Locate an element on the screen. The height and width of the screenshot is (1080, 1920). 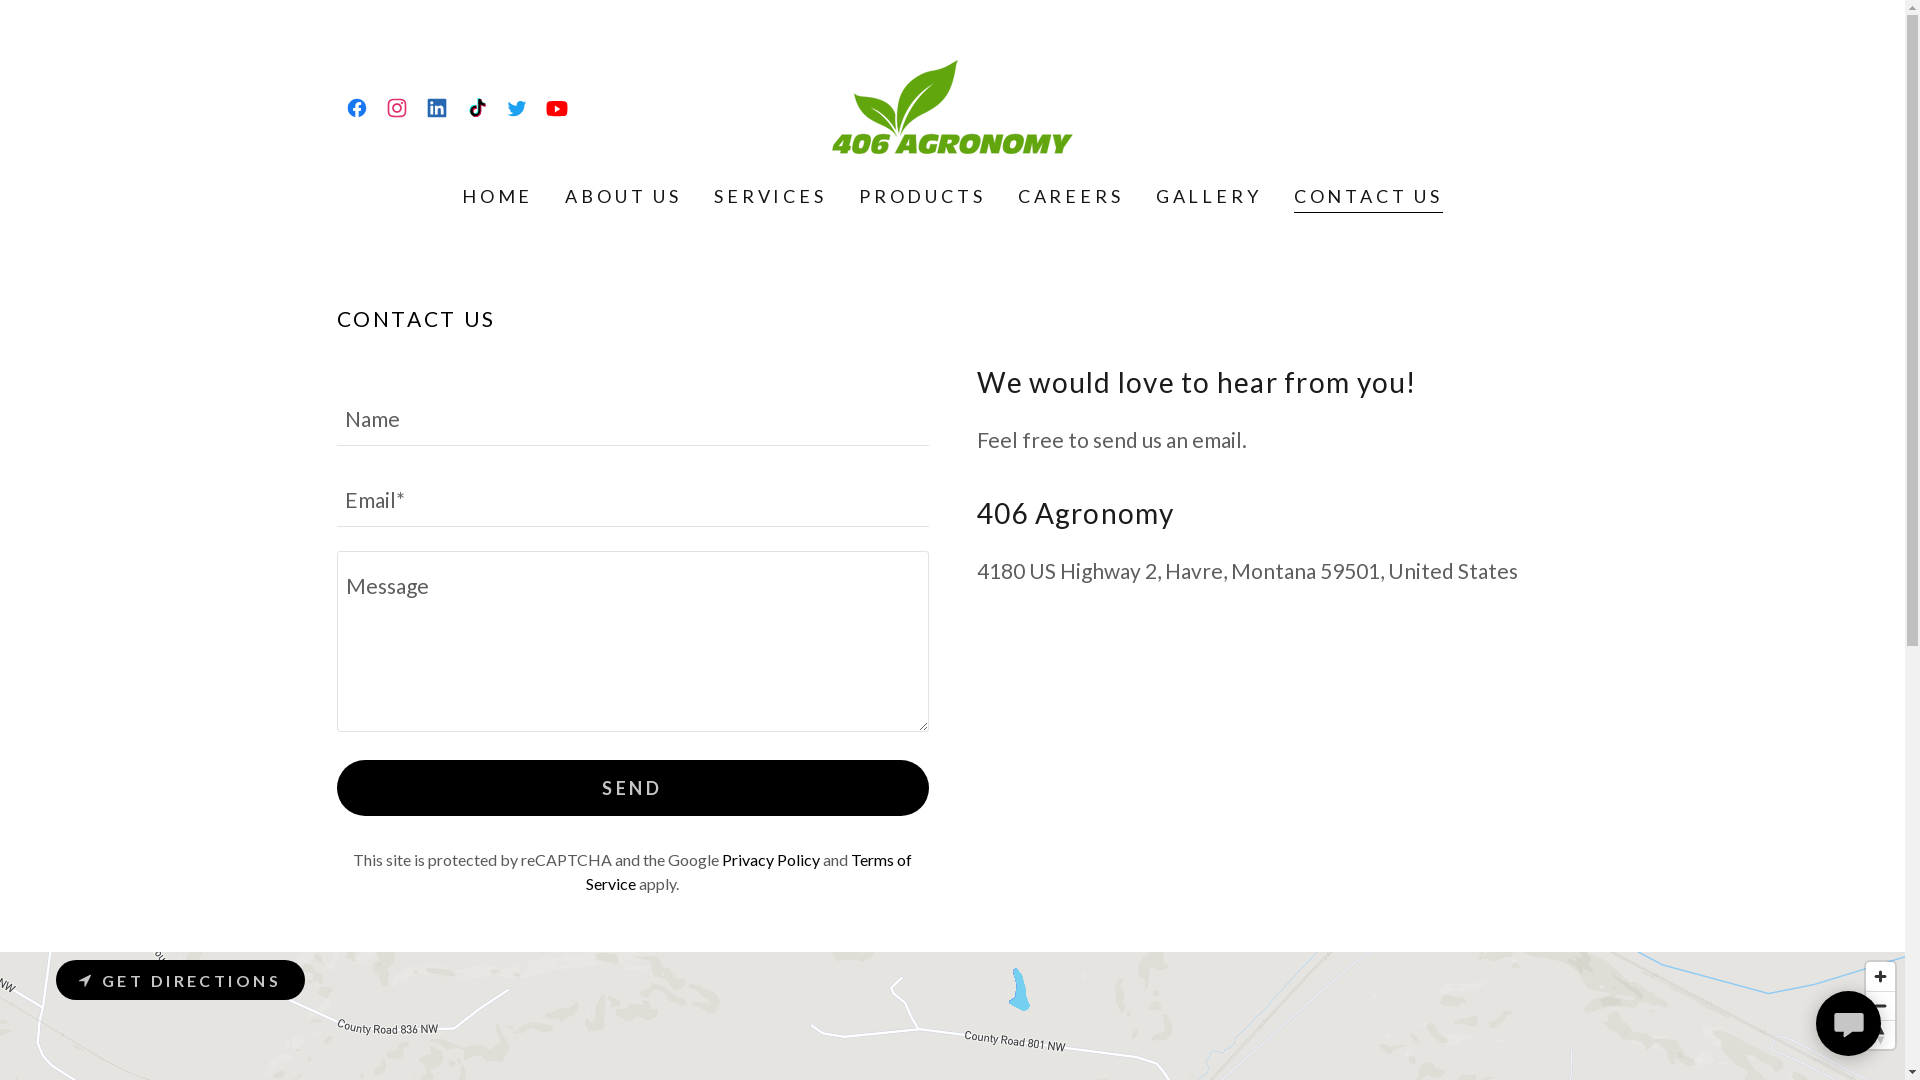
PRODUCTS is located at coordinates (922, 196).